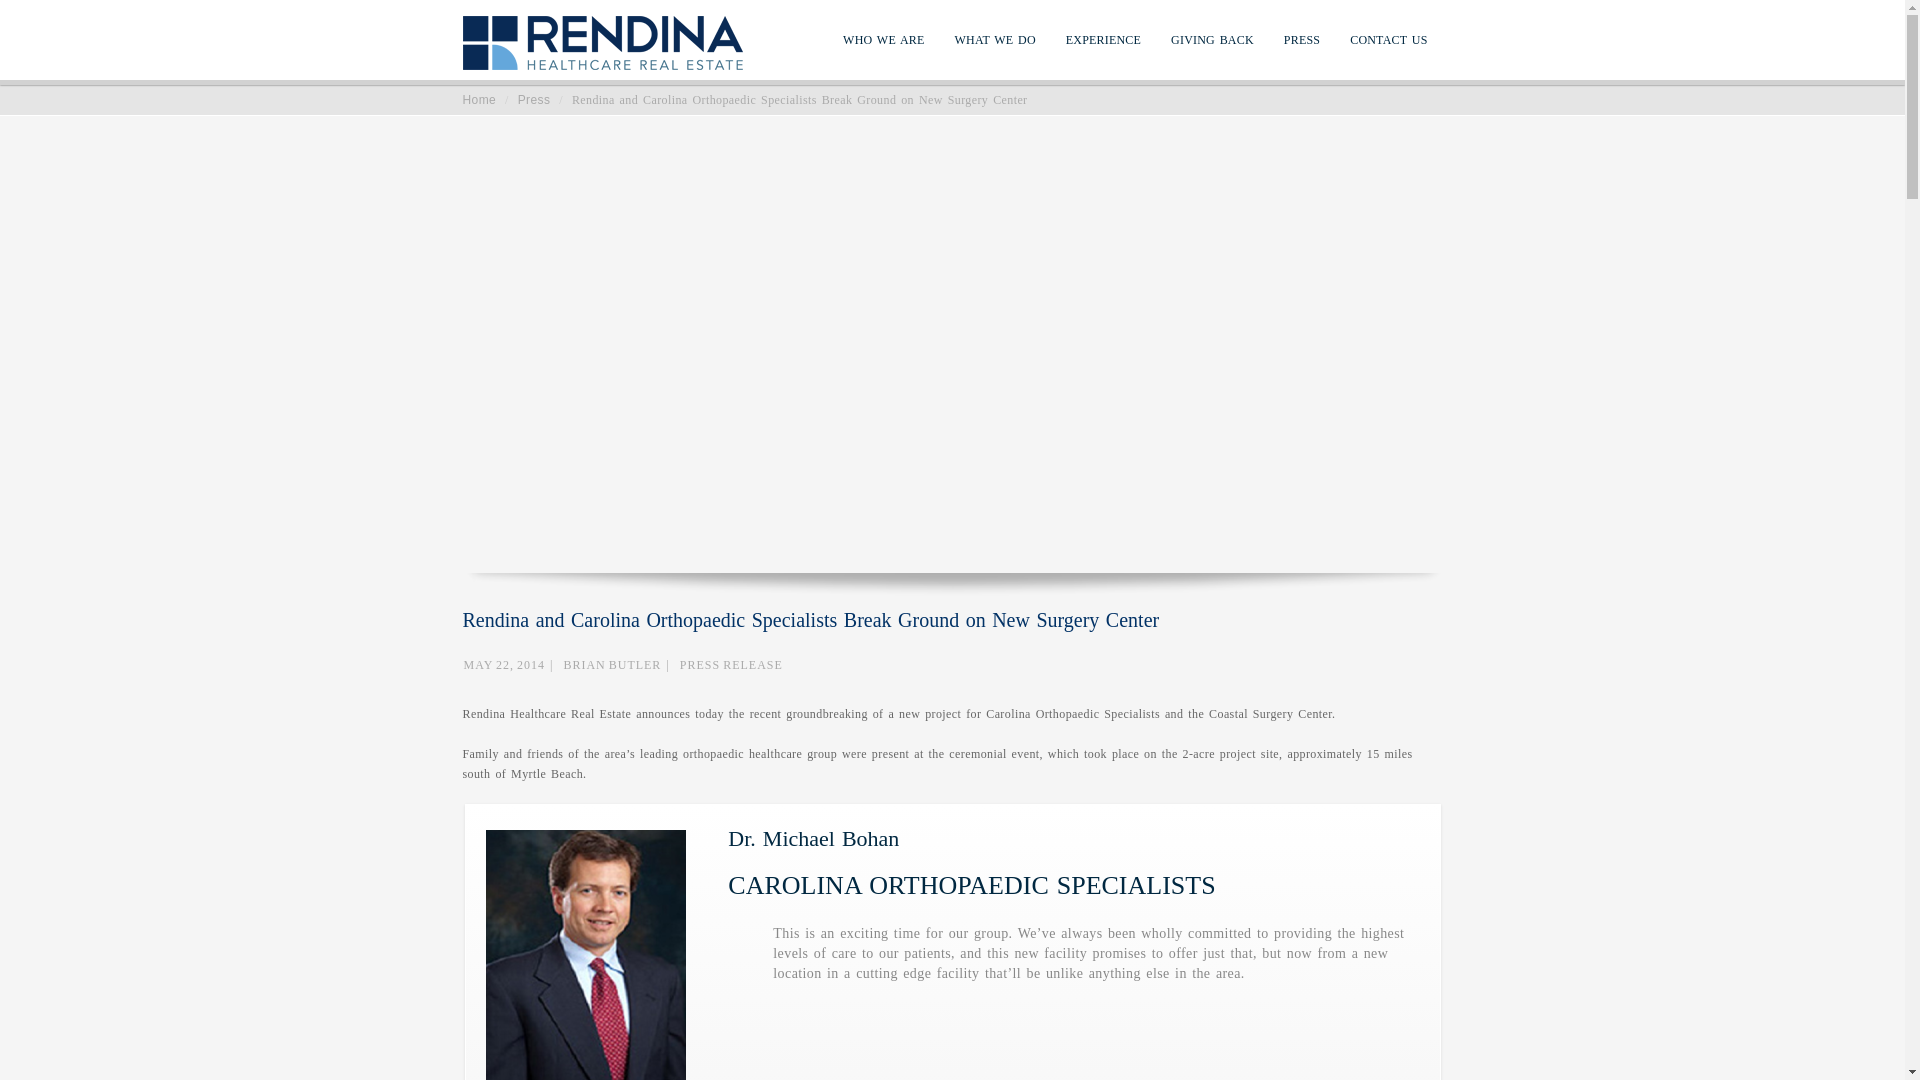 This screenshot has height=1080, width=1920. Describe the element at coordinates (1212, 49) in the screenshot. I see `GIVING BACK` at that location.